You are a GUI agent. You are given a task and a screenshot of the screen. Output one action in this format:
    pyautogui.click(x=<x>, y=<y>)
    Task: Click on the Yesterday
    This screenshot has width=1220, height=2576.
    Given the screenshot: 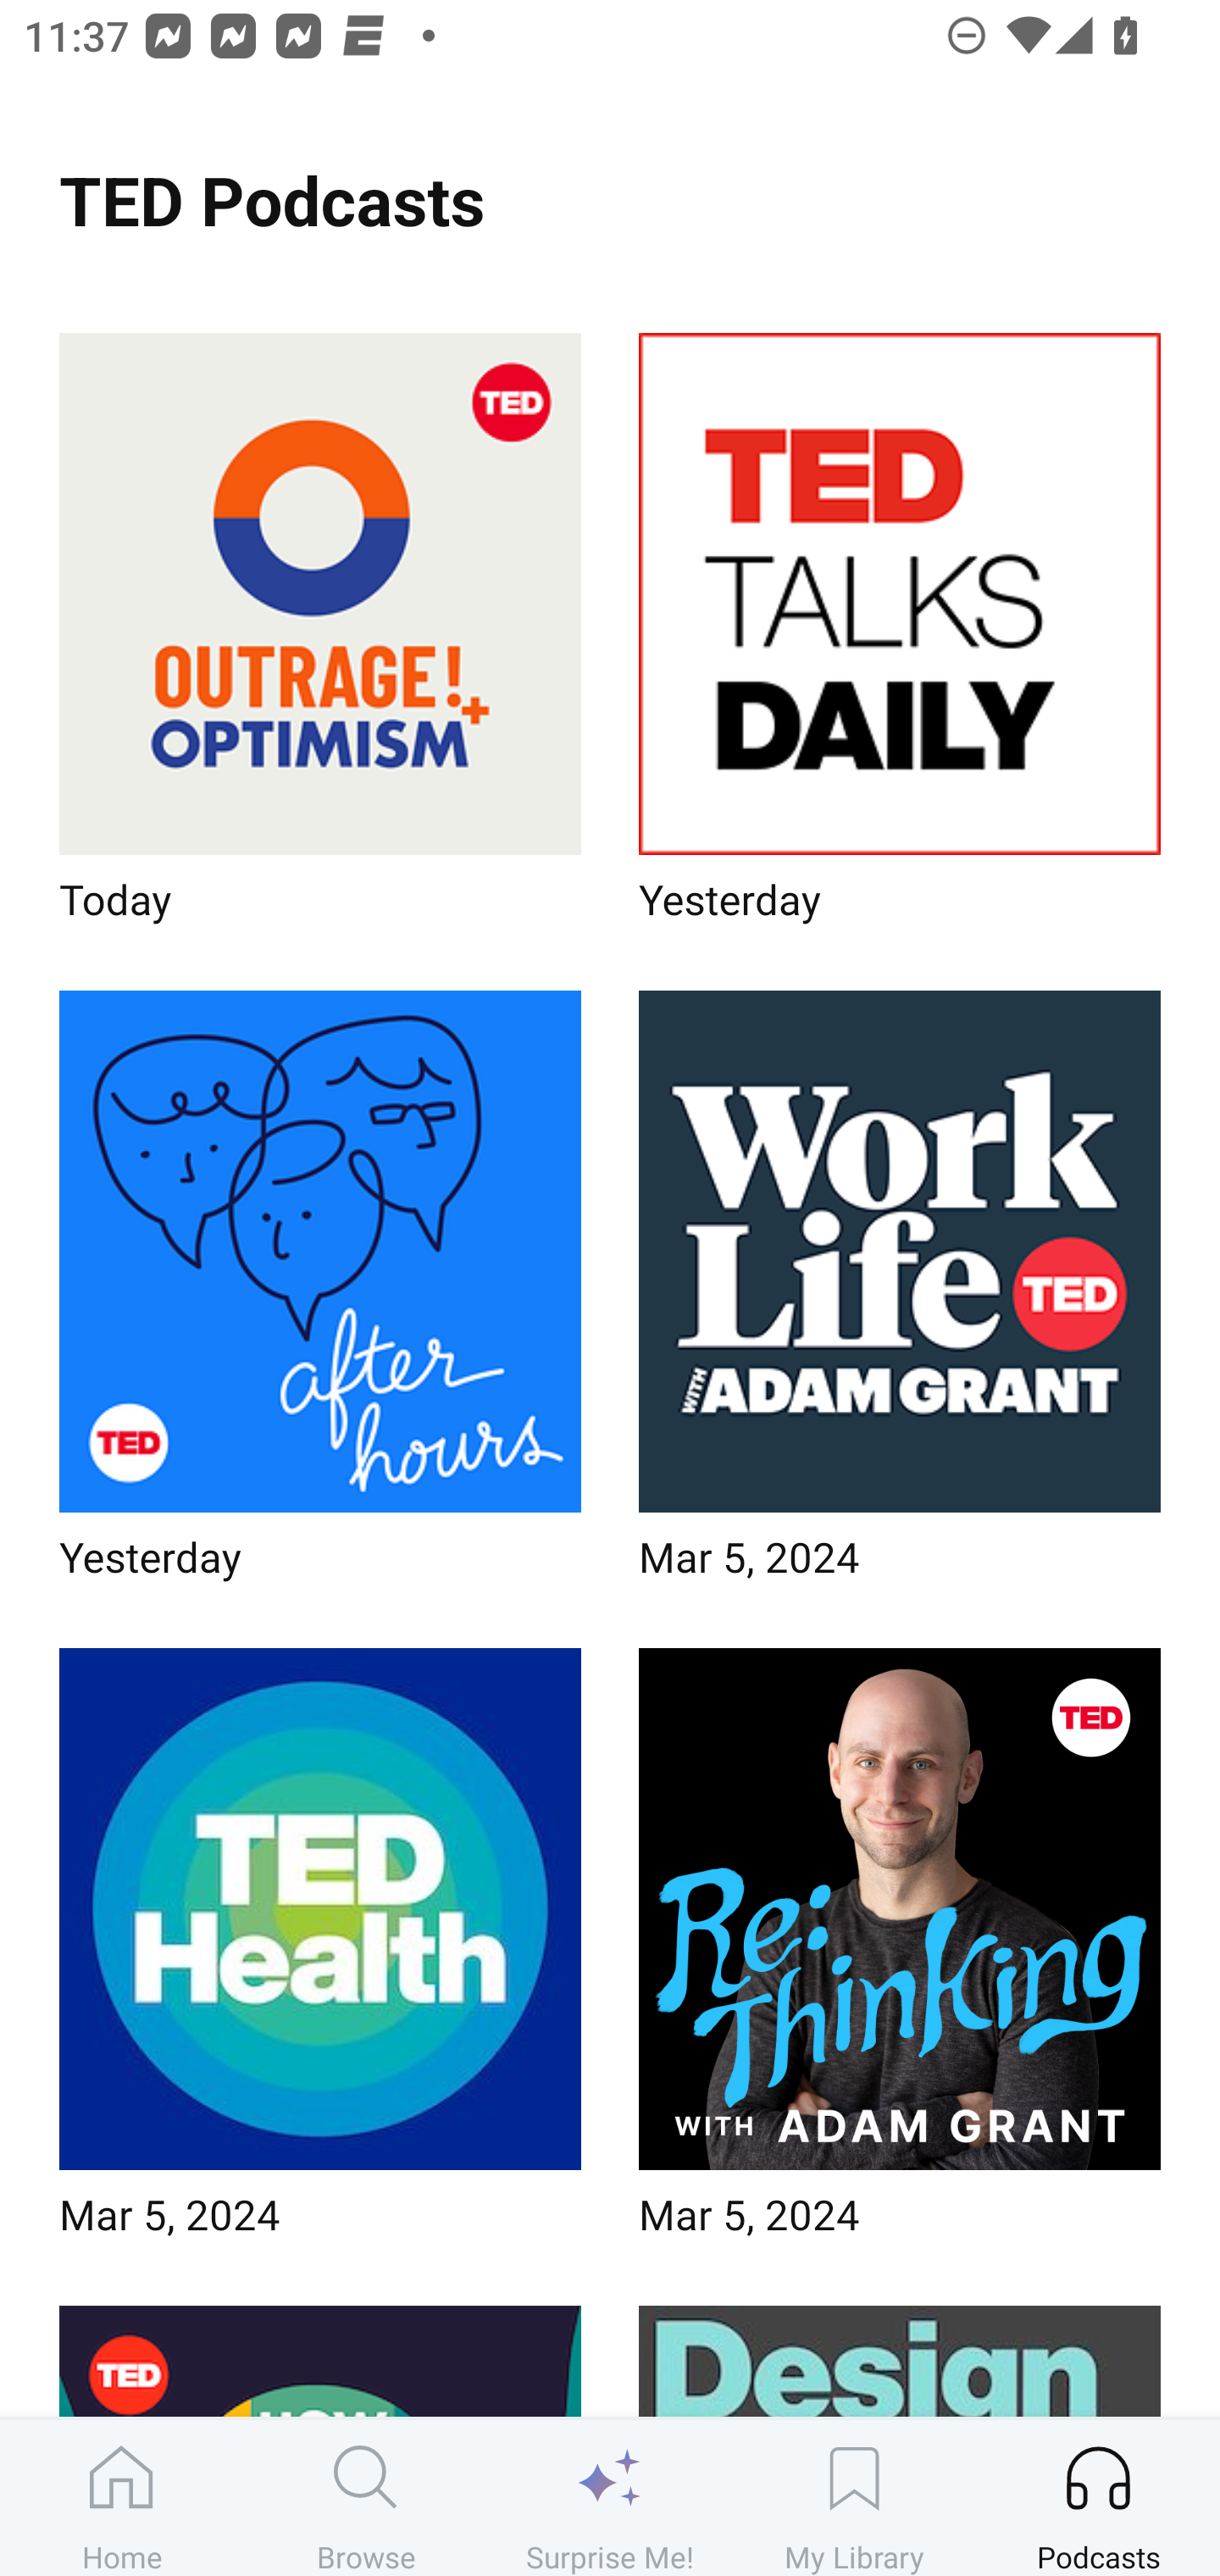 What is the action you would take?
    pyautogui.click(x=320, y=1295)
    